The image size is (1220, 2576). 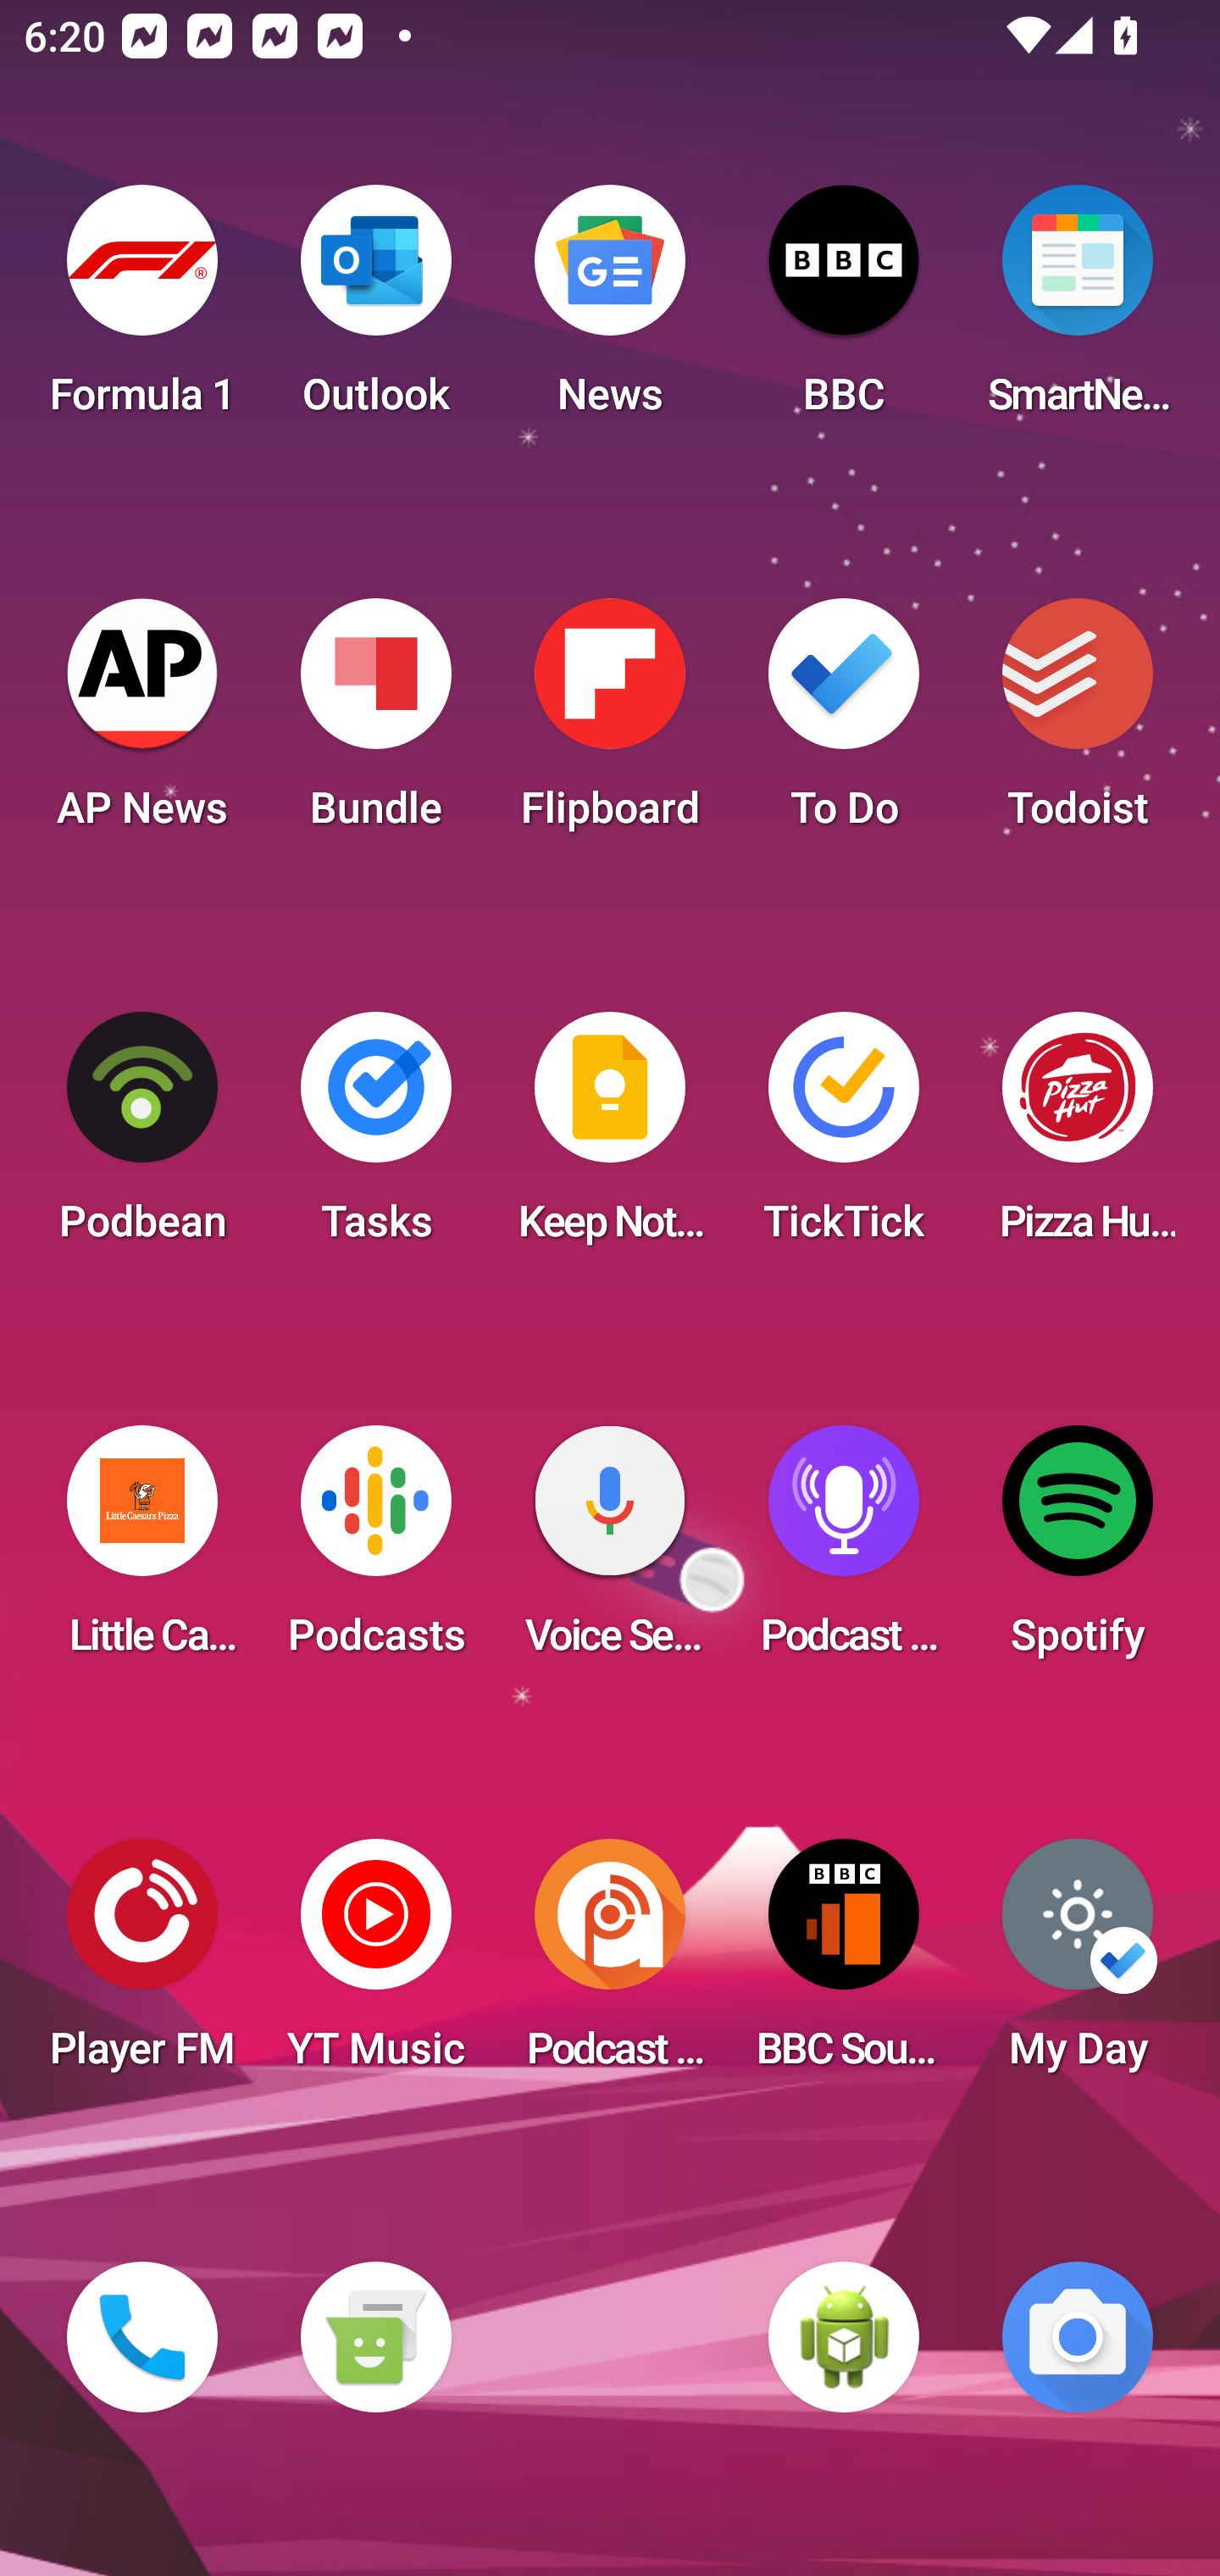 What do you see at coordinates (844, 1964) in the screenshot?
I see `BBC Sounds` at bounding box center [844, 1964].